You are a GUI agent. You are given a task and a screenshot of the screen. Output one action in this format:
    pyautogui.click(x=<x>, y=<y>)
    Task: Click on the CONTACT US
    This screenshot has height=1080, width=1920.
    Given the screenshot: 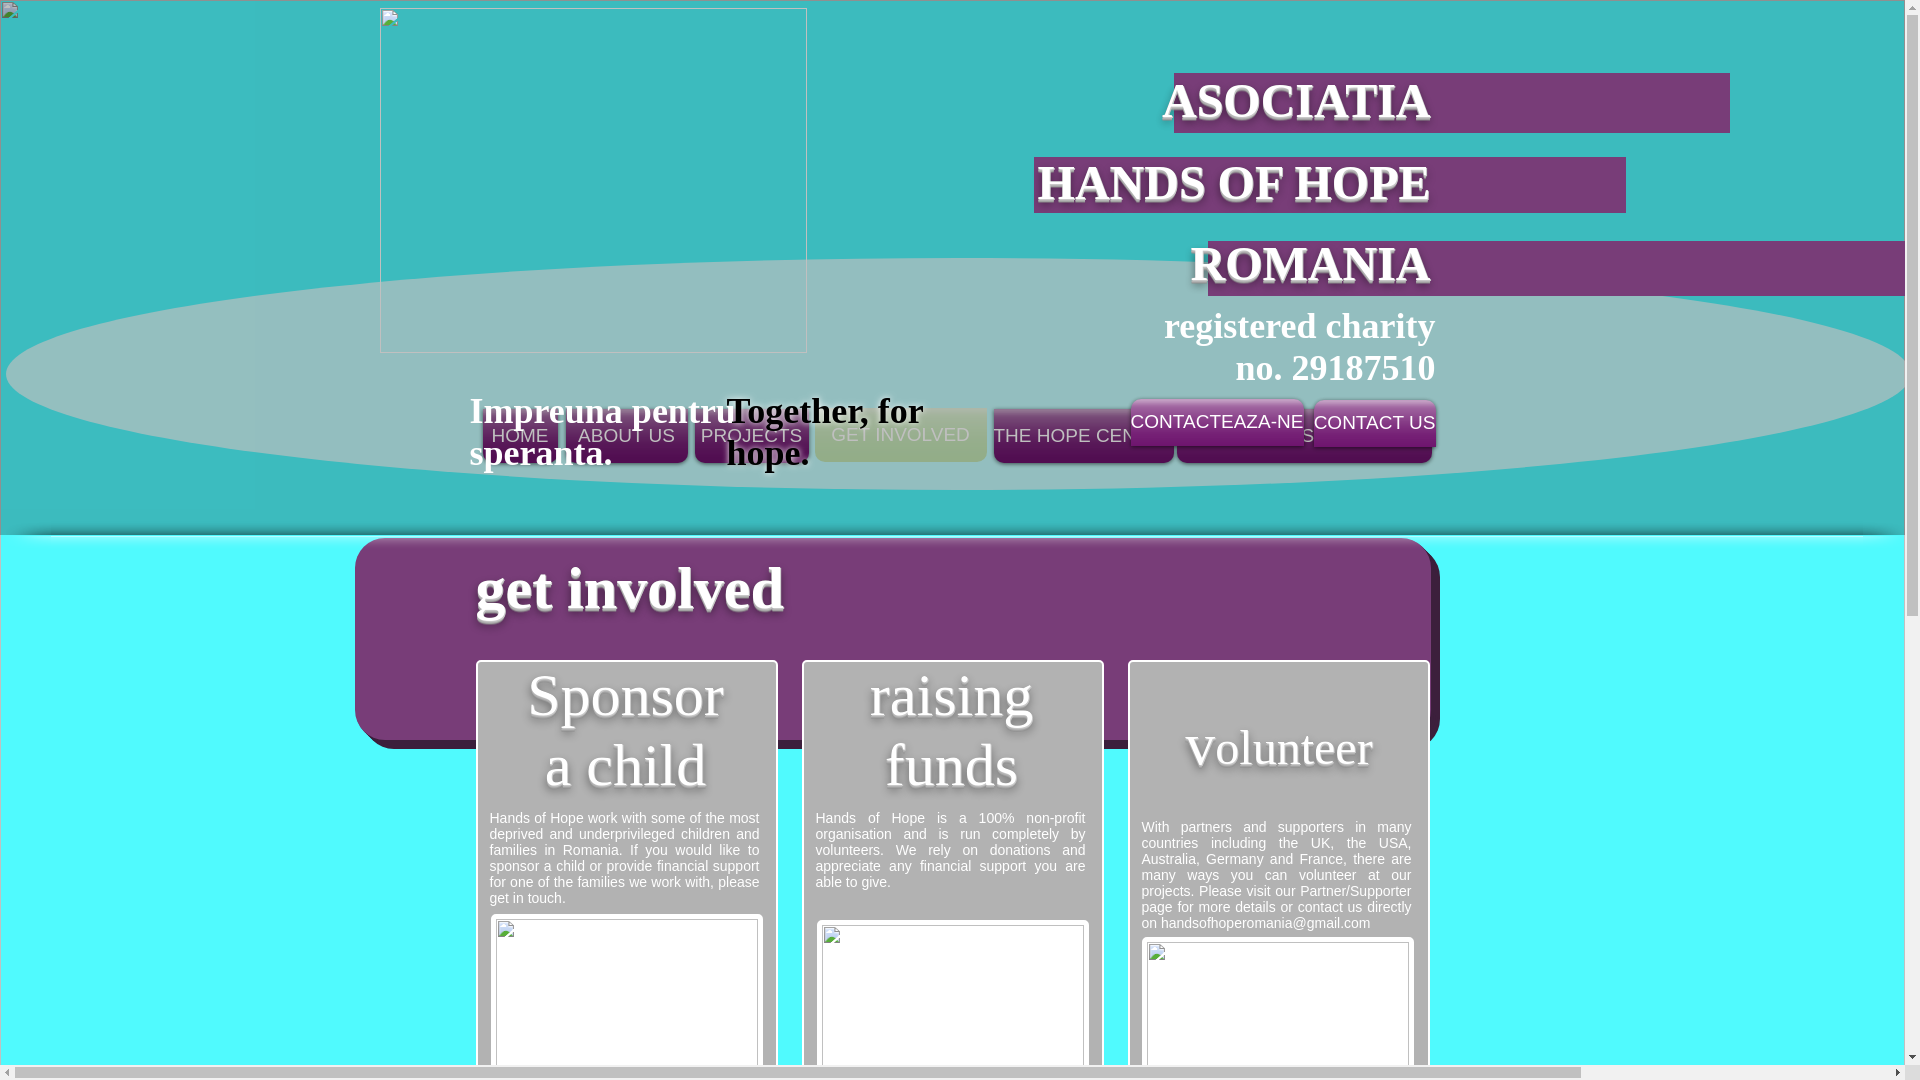 What is the action you would take?
    pyautogui.click(x=1374, y=423)
    